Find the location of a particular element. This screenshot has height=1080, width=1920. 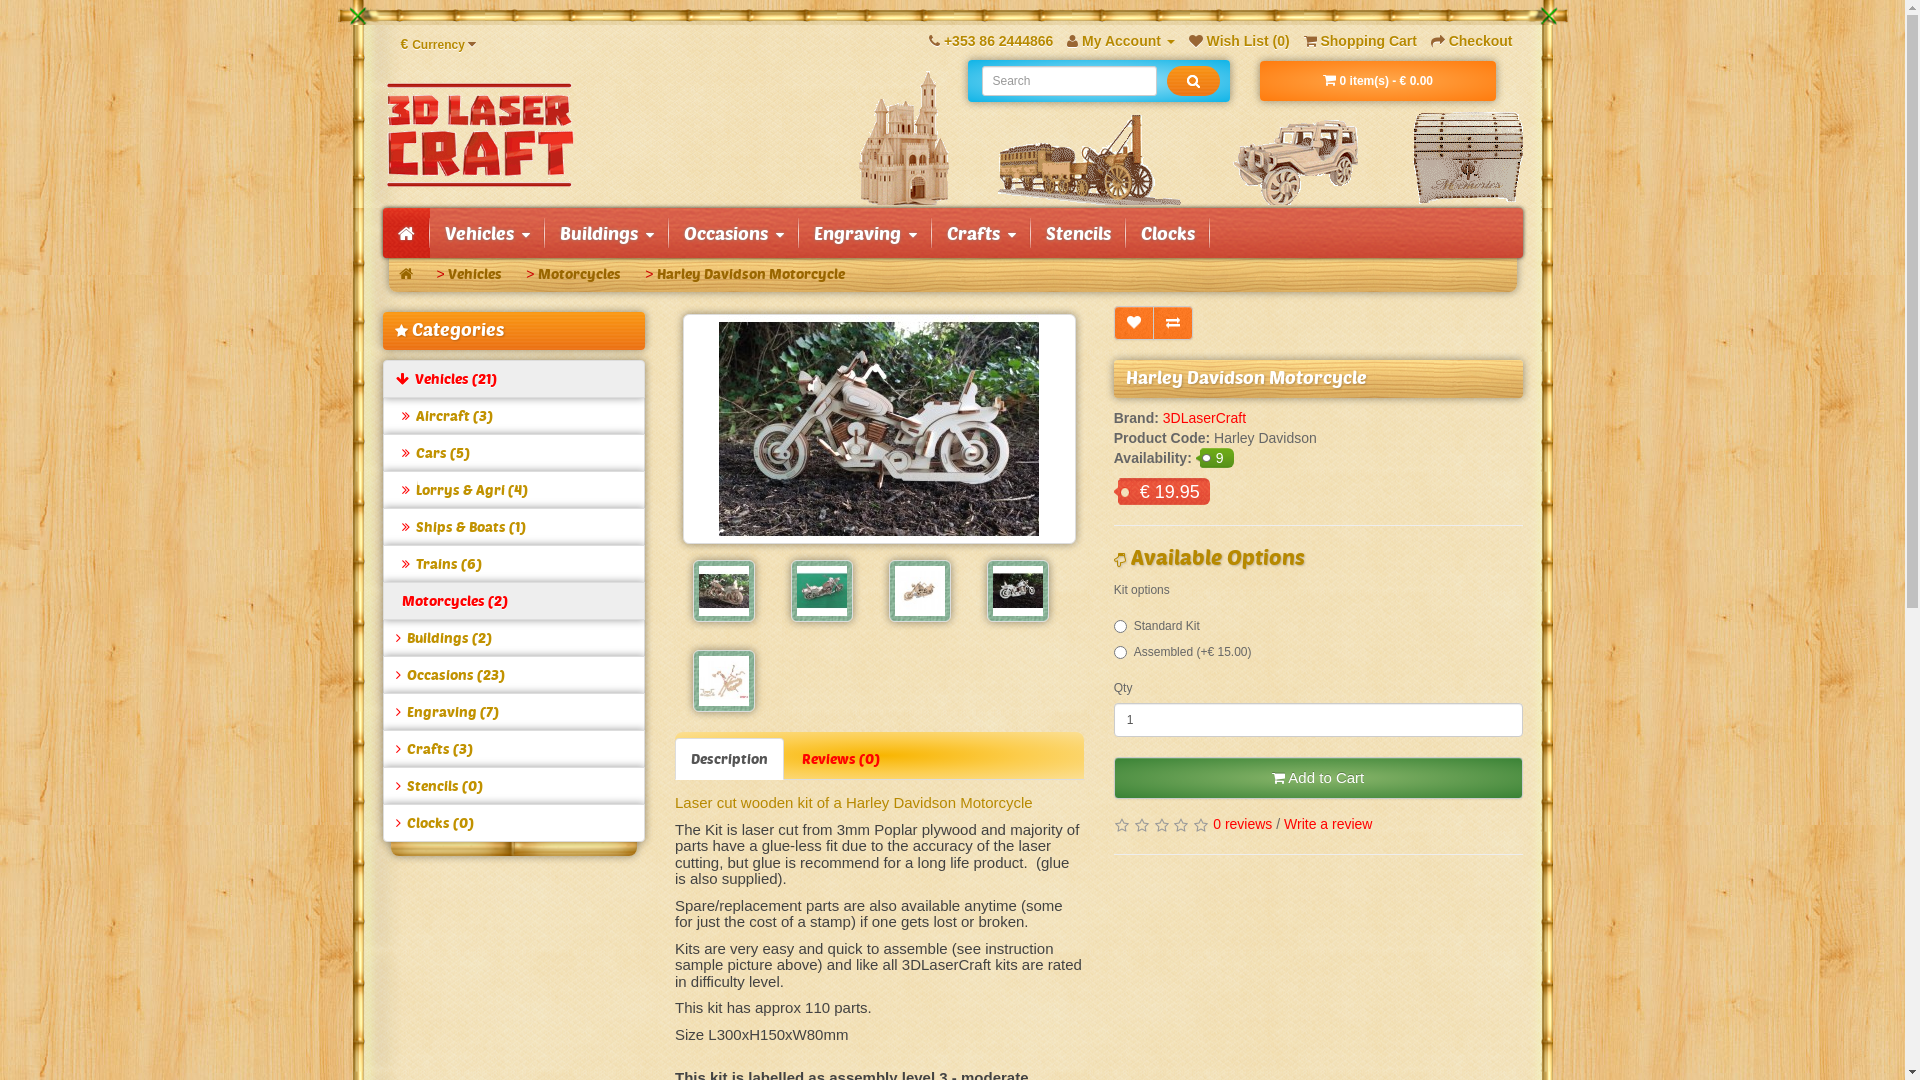

Harley Davidson Motorcycle is located at coordinates (920, 591).